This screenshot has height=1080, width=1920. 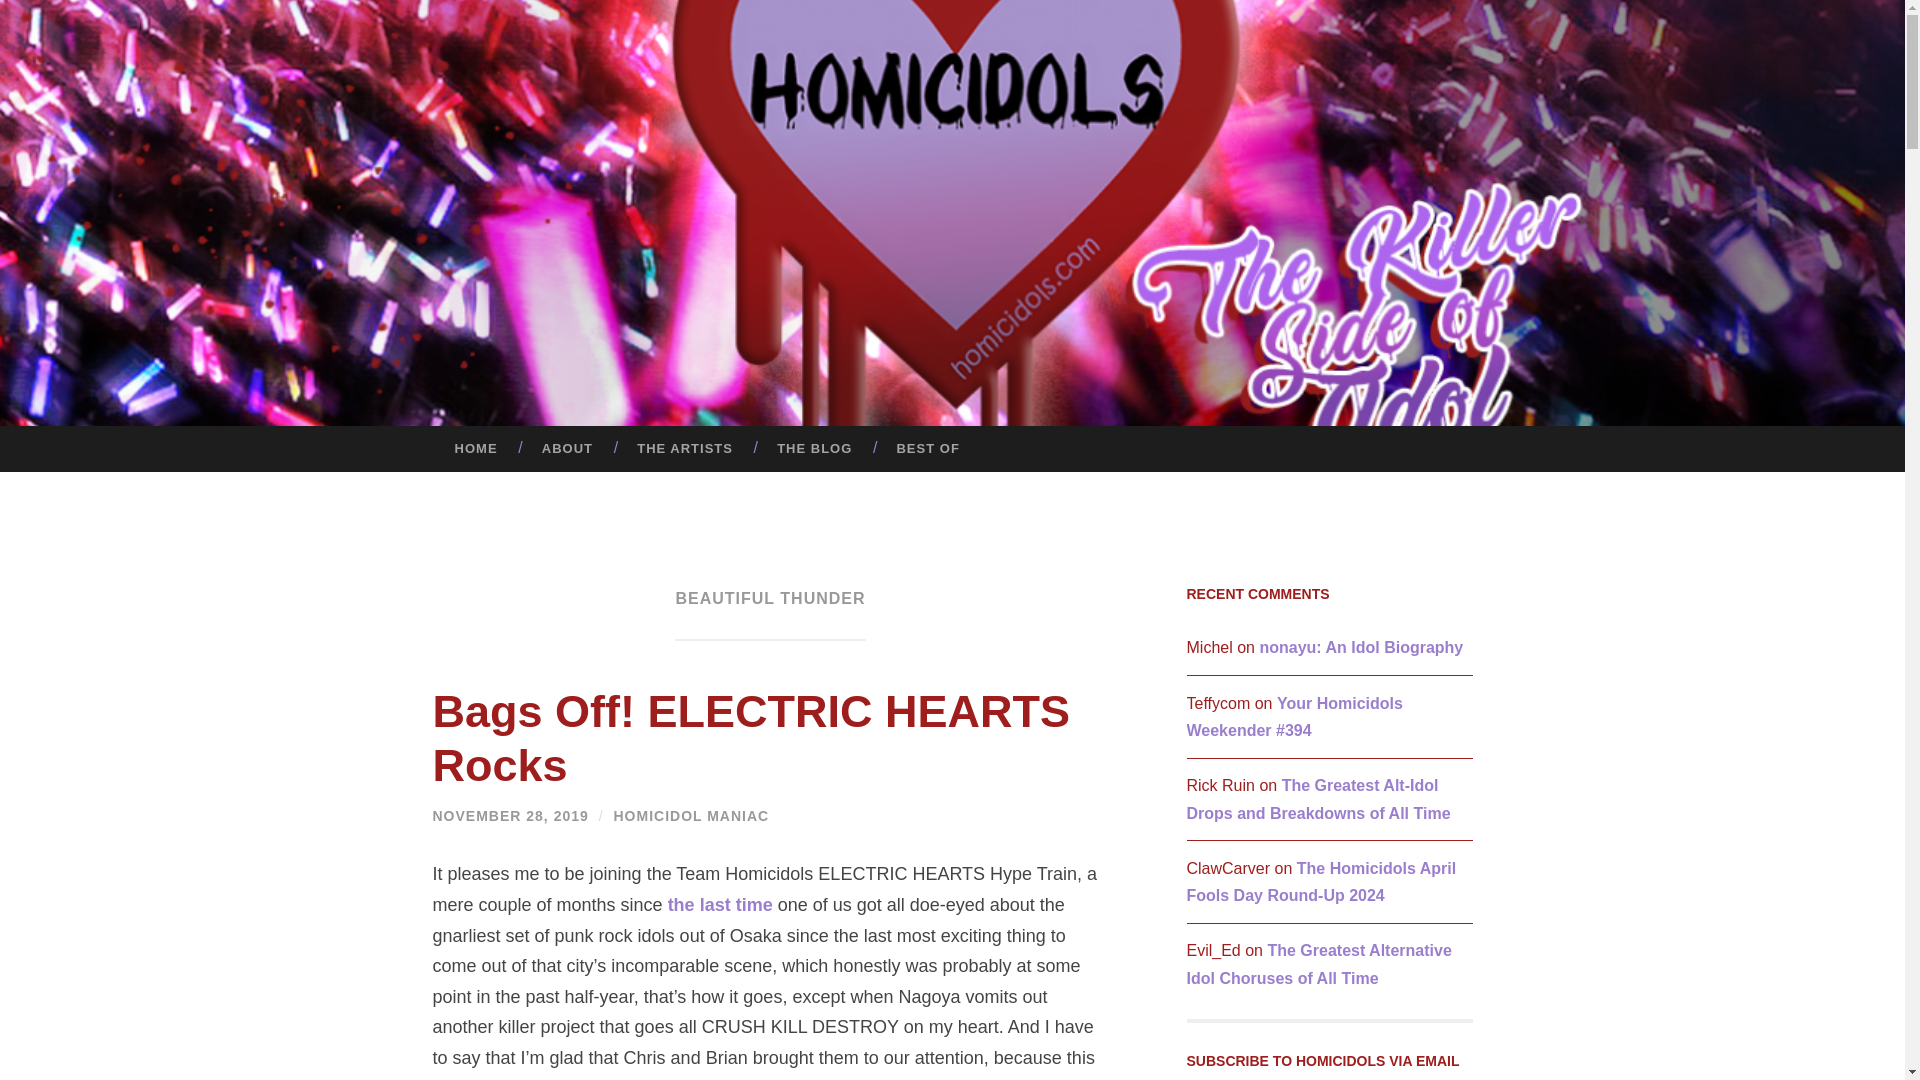 What do you see at coordinates (475, 448) in the screenshot?
I see `HOME` at bounding box center [475, 448].